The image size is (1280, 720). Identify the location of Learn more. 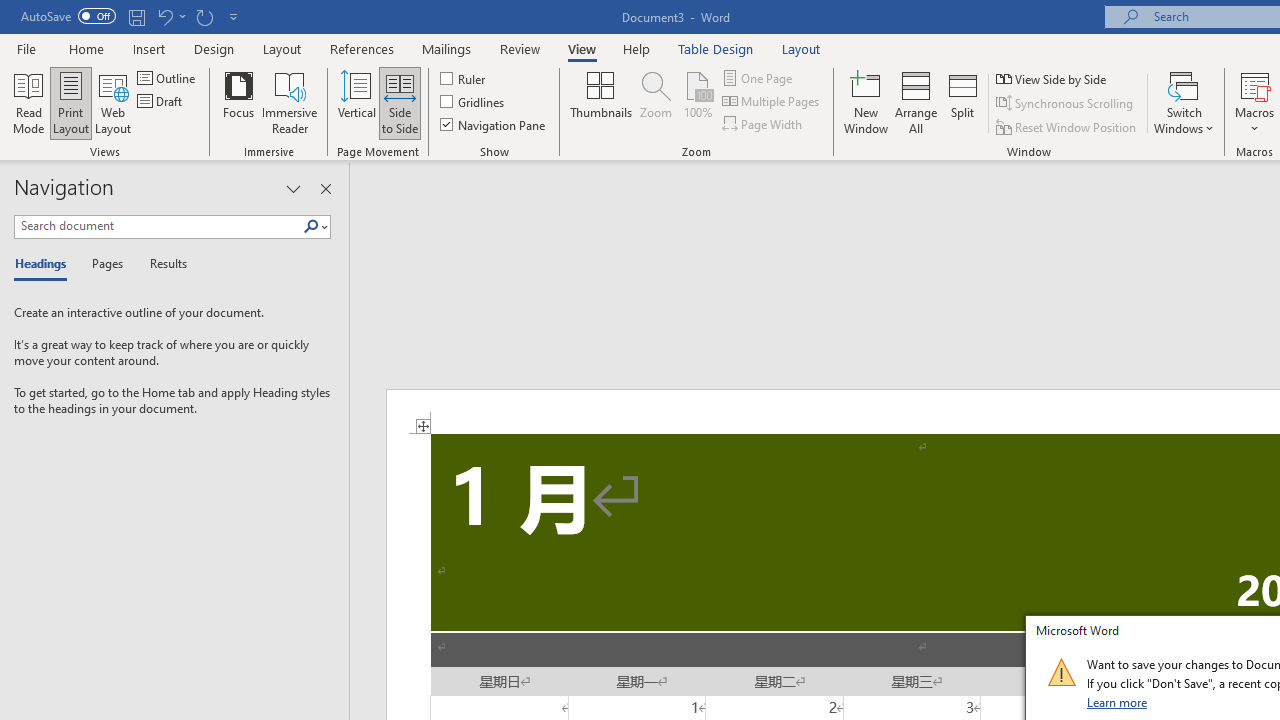
(1118, 702).